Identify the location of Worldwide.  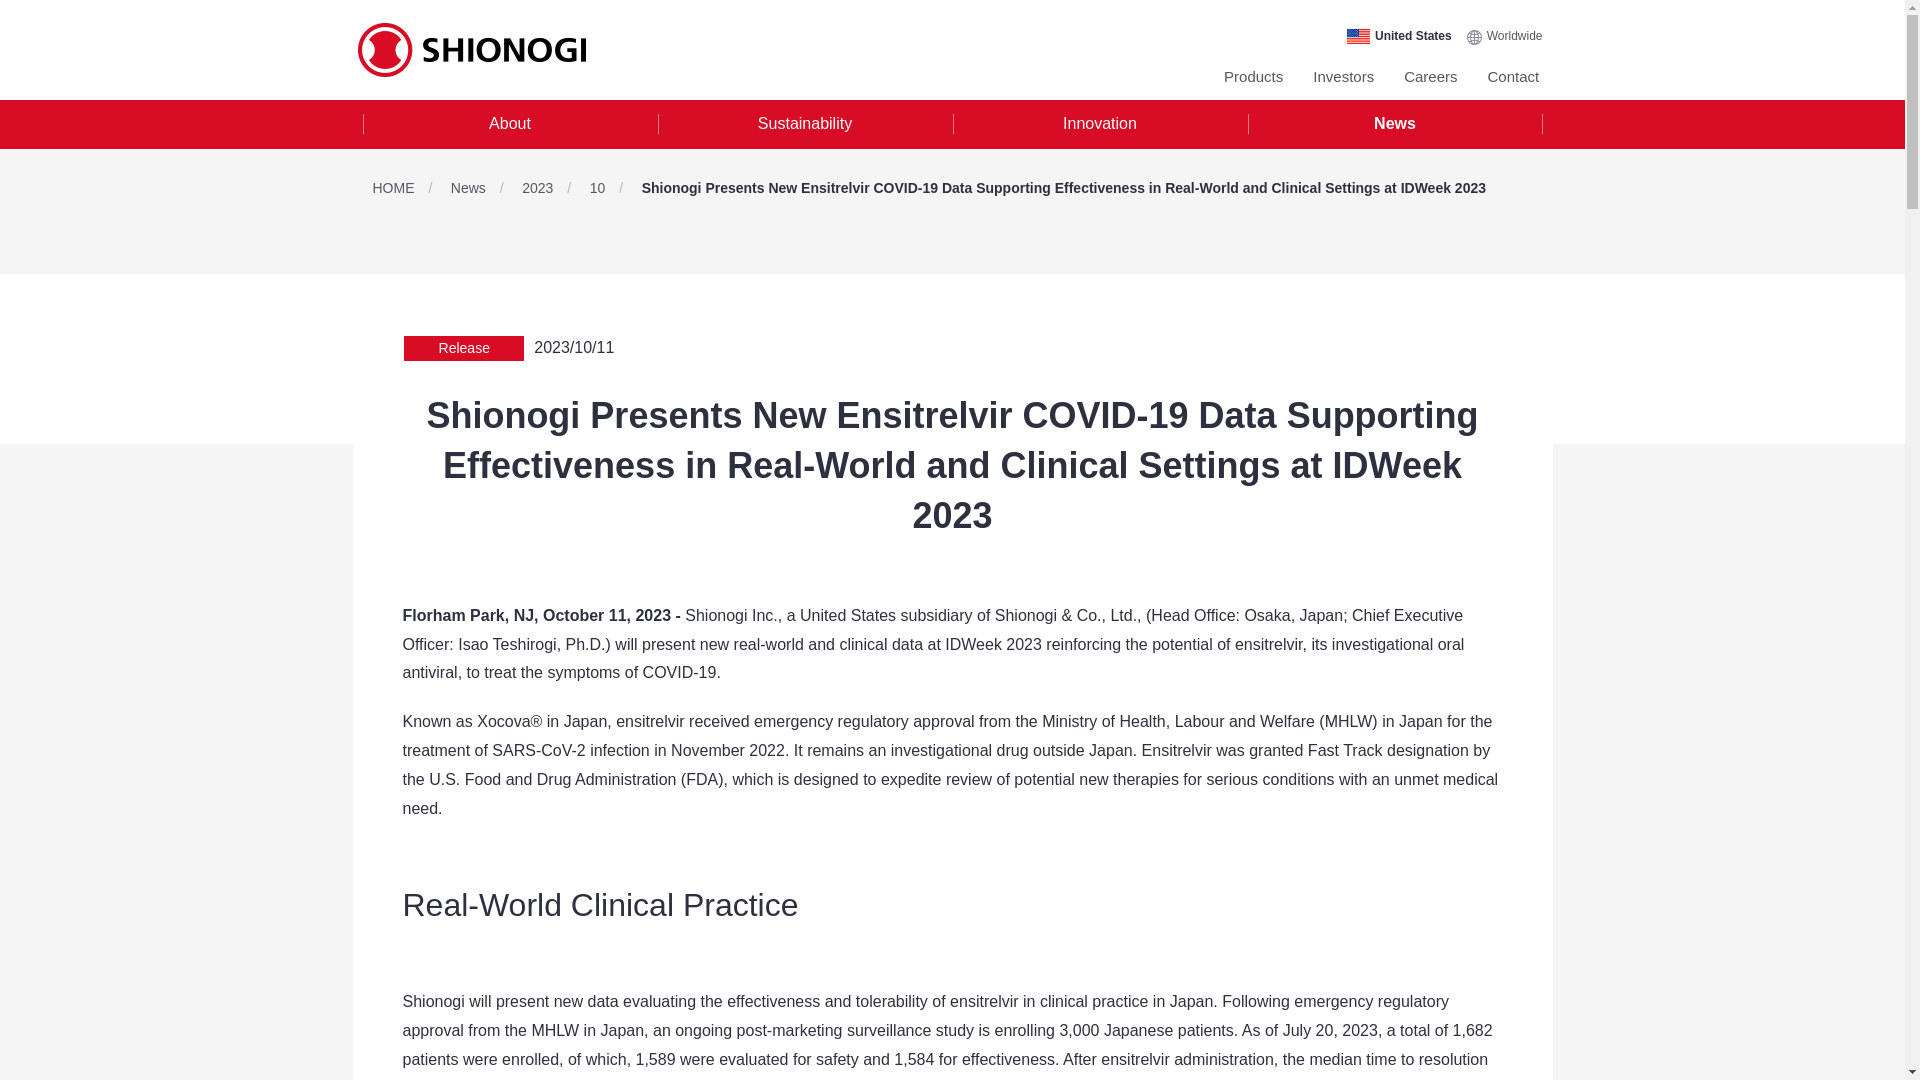
(1504, 36).